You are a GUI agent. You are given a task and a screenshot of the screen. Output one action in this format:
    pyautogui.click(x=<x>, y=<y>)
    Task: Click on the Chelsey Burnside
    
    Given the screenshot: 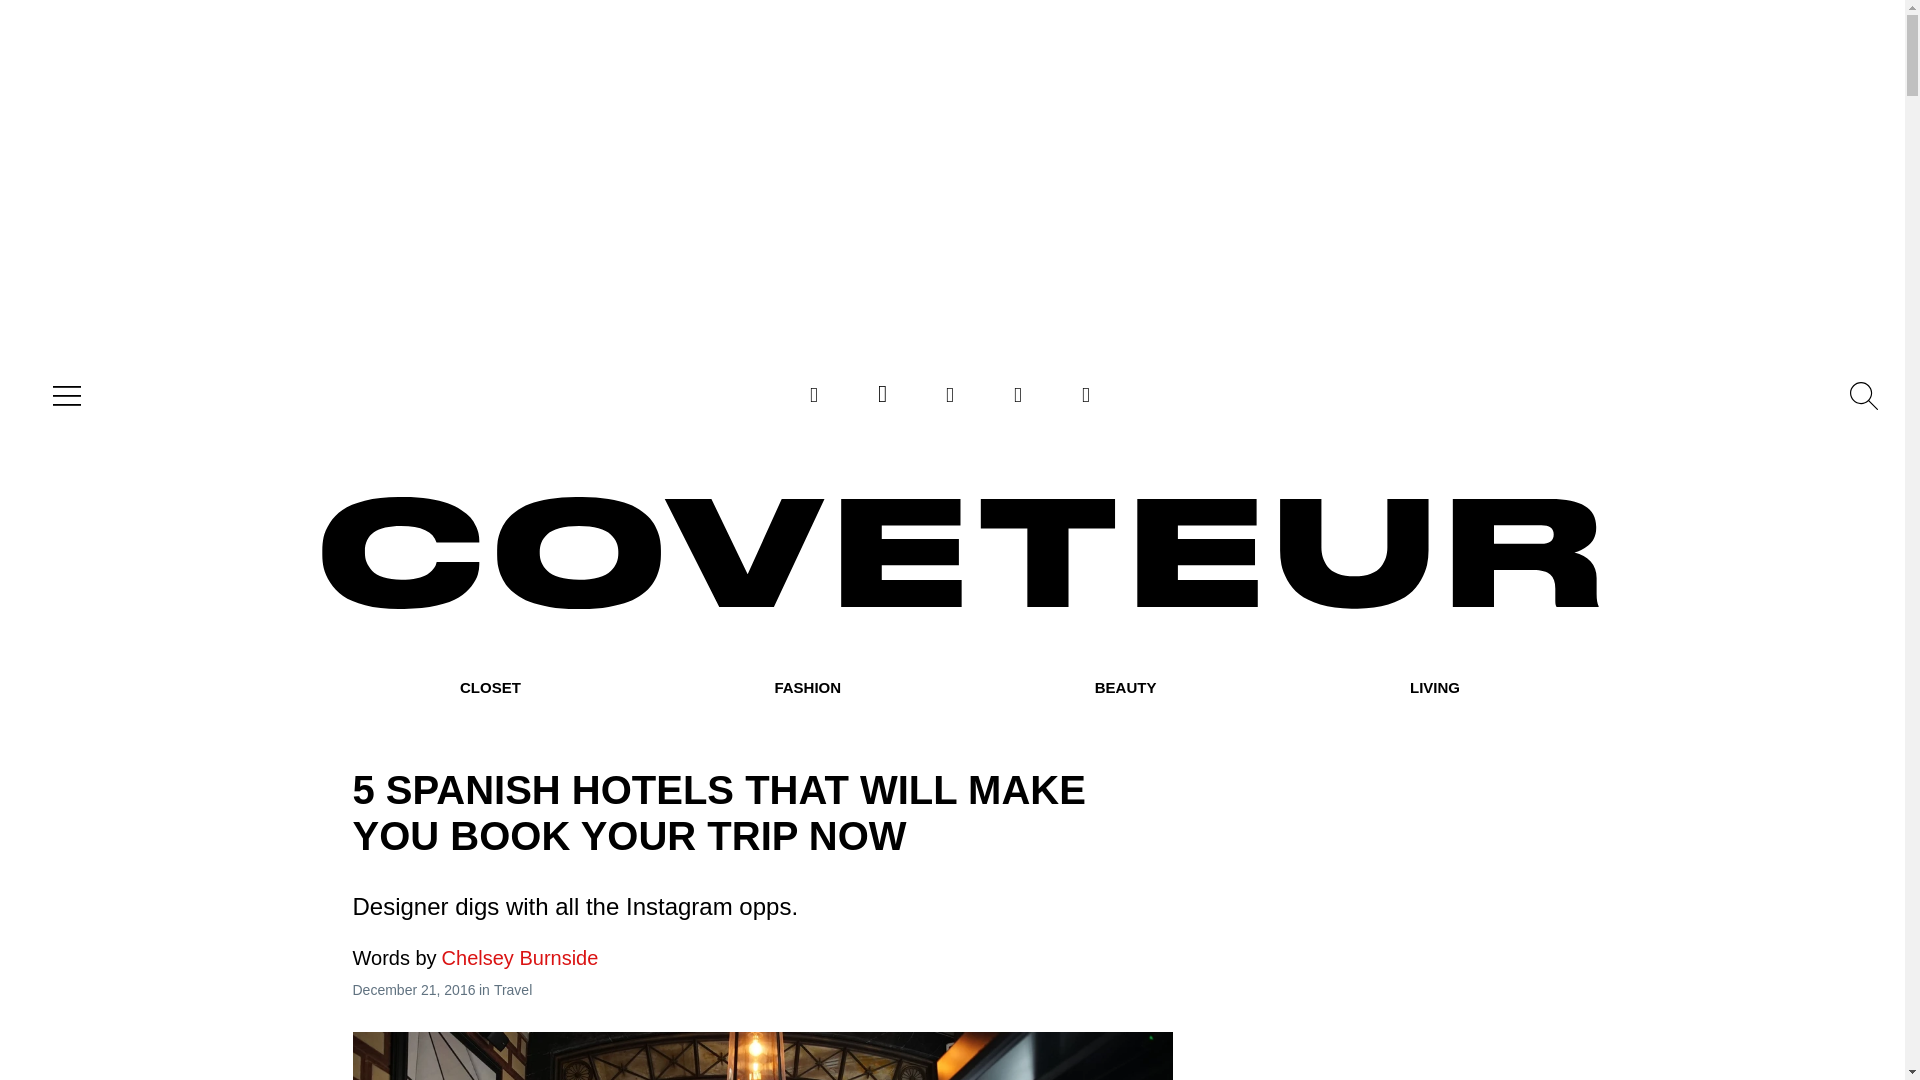 What is the action you would take?
    pyautogui.click(x=474, y=958)
    